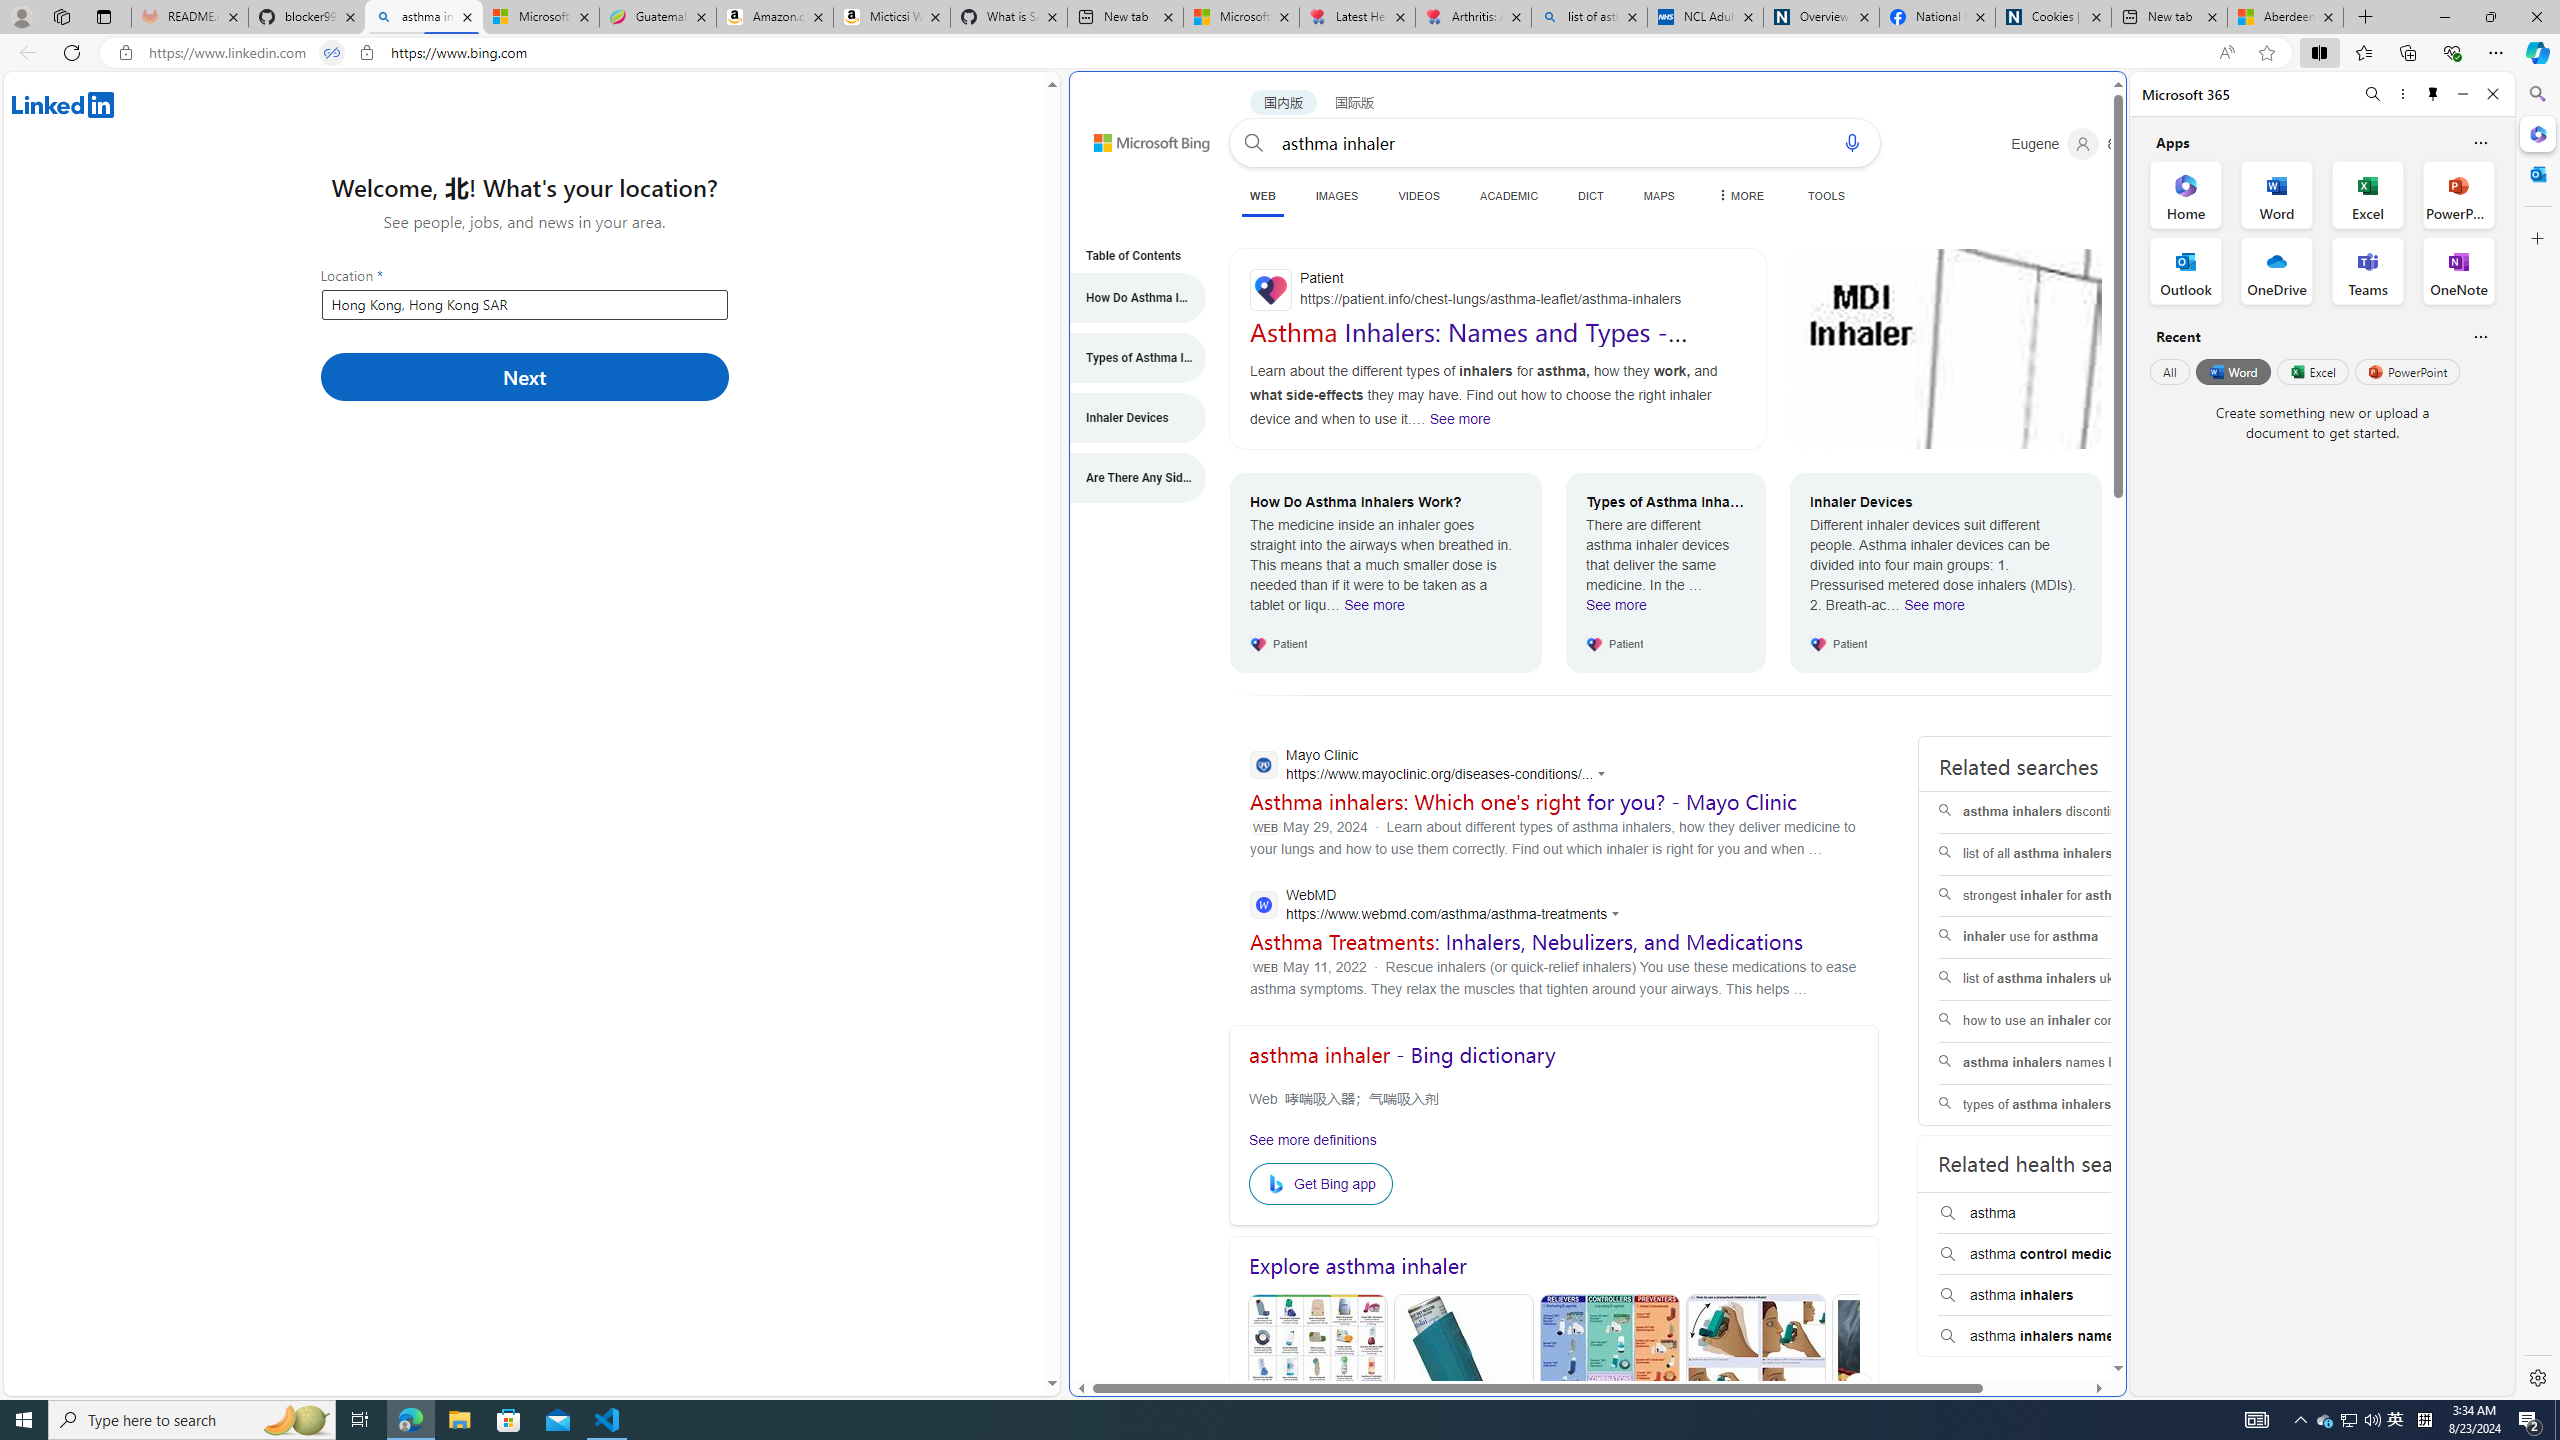  What do you see at coordinates (2066, 854) in the screenshot?
I see `list of all asthma inhalers` at bounding box center [2066, 854].